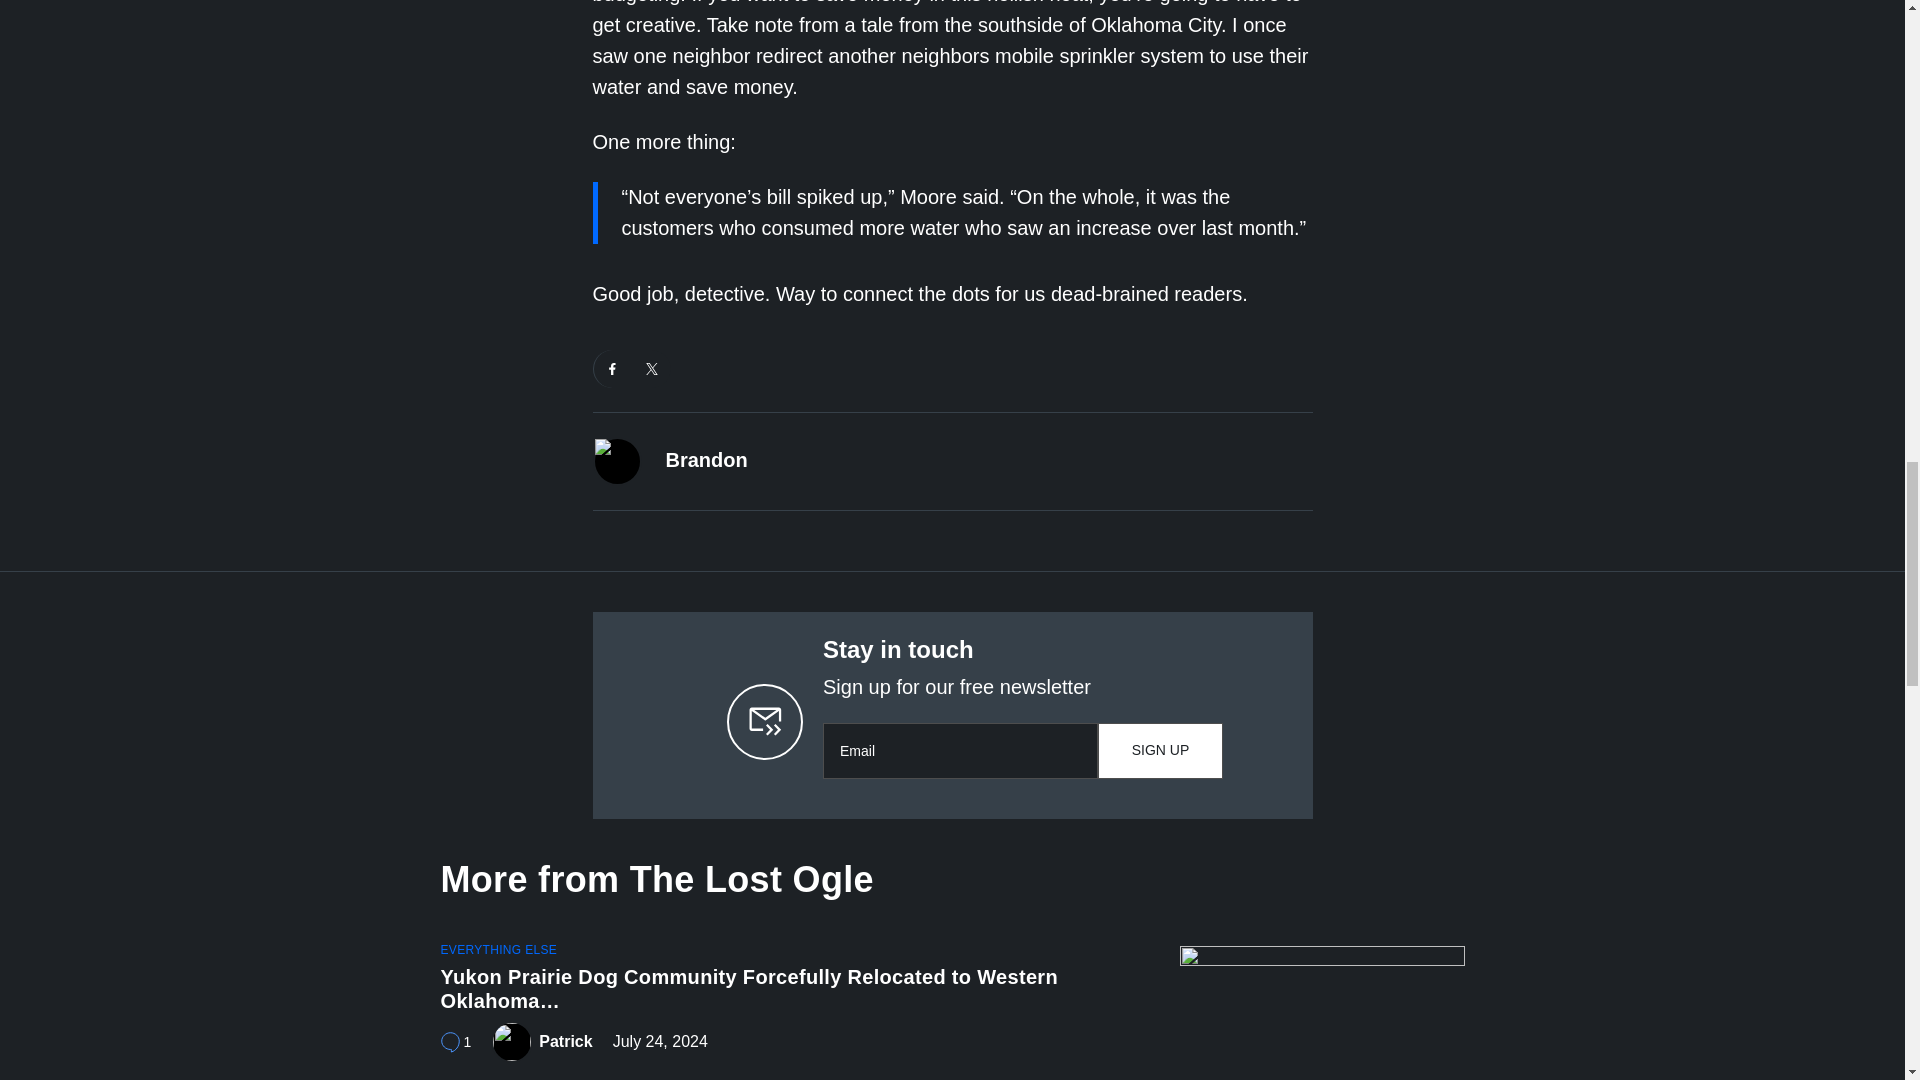 This screenshot has height=1080, width=1920. Describe the element at coordinates (454, 1042) in the screenshot. I see `EVERYTHING ELSE` at that location.